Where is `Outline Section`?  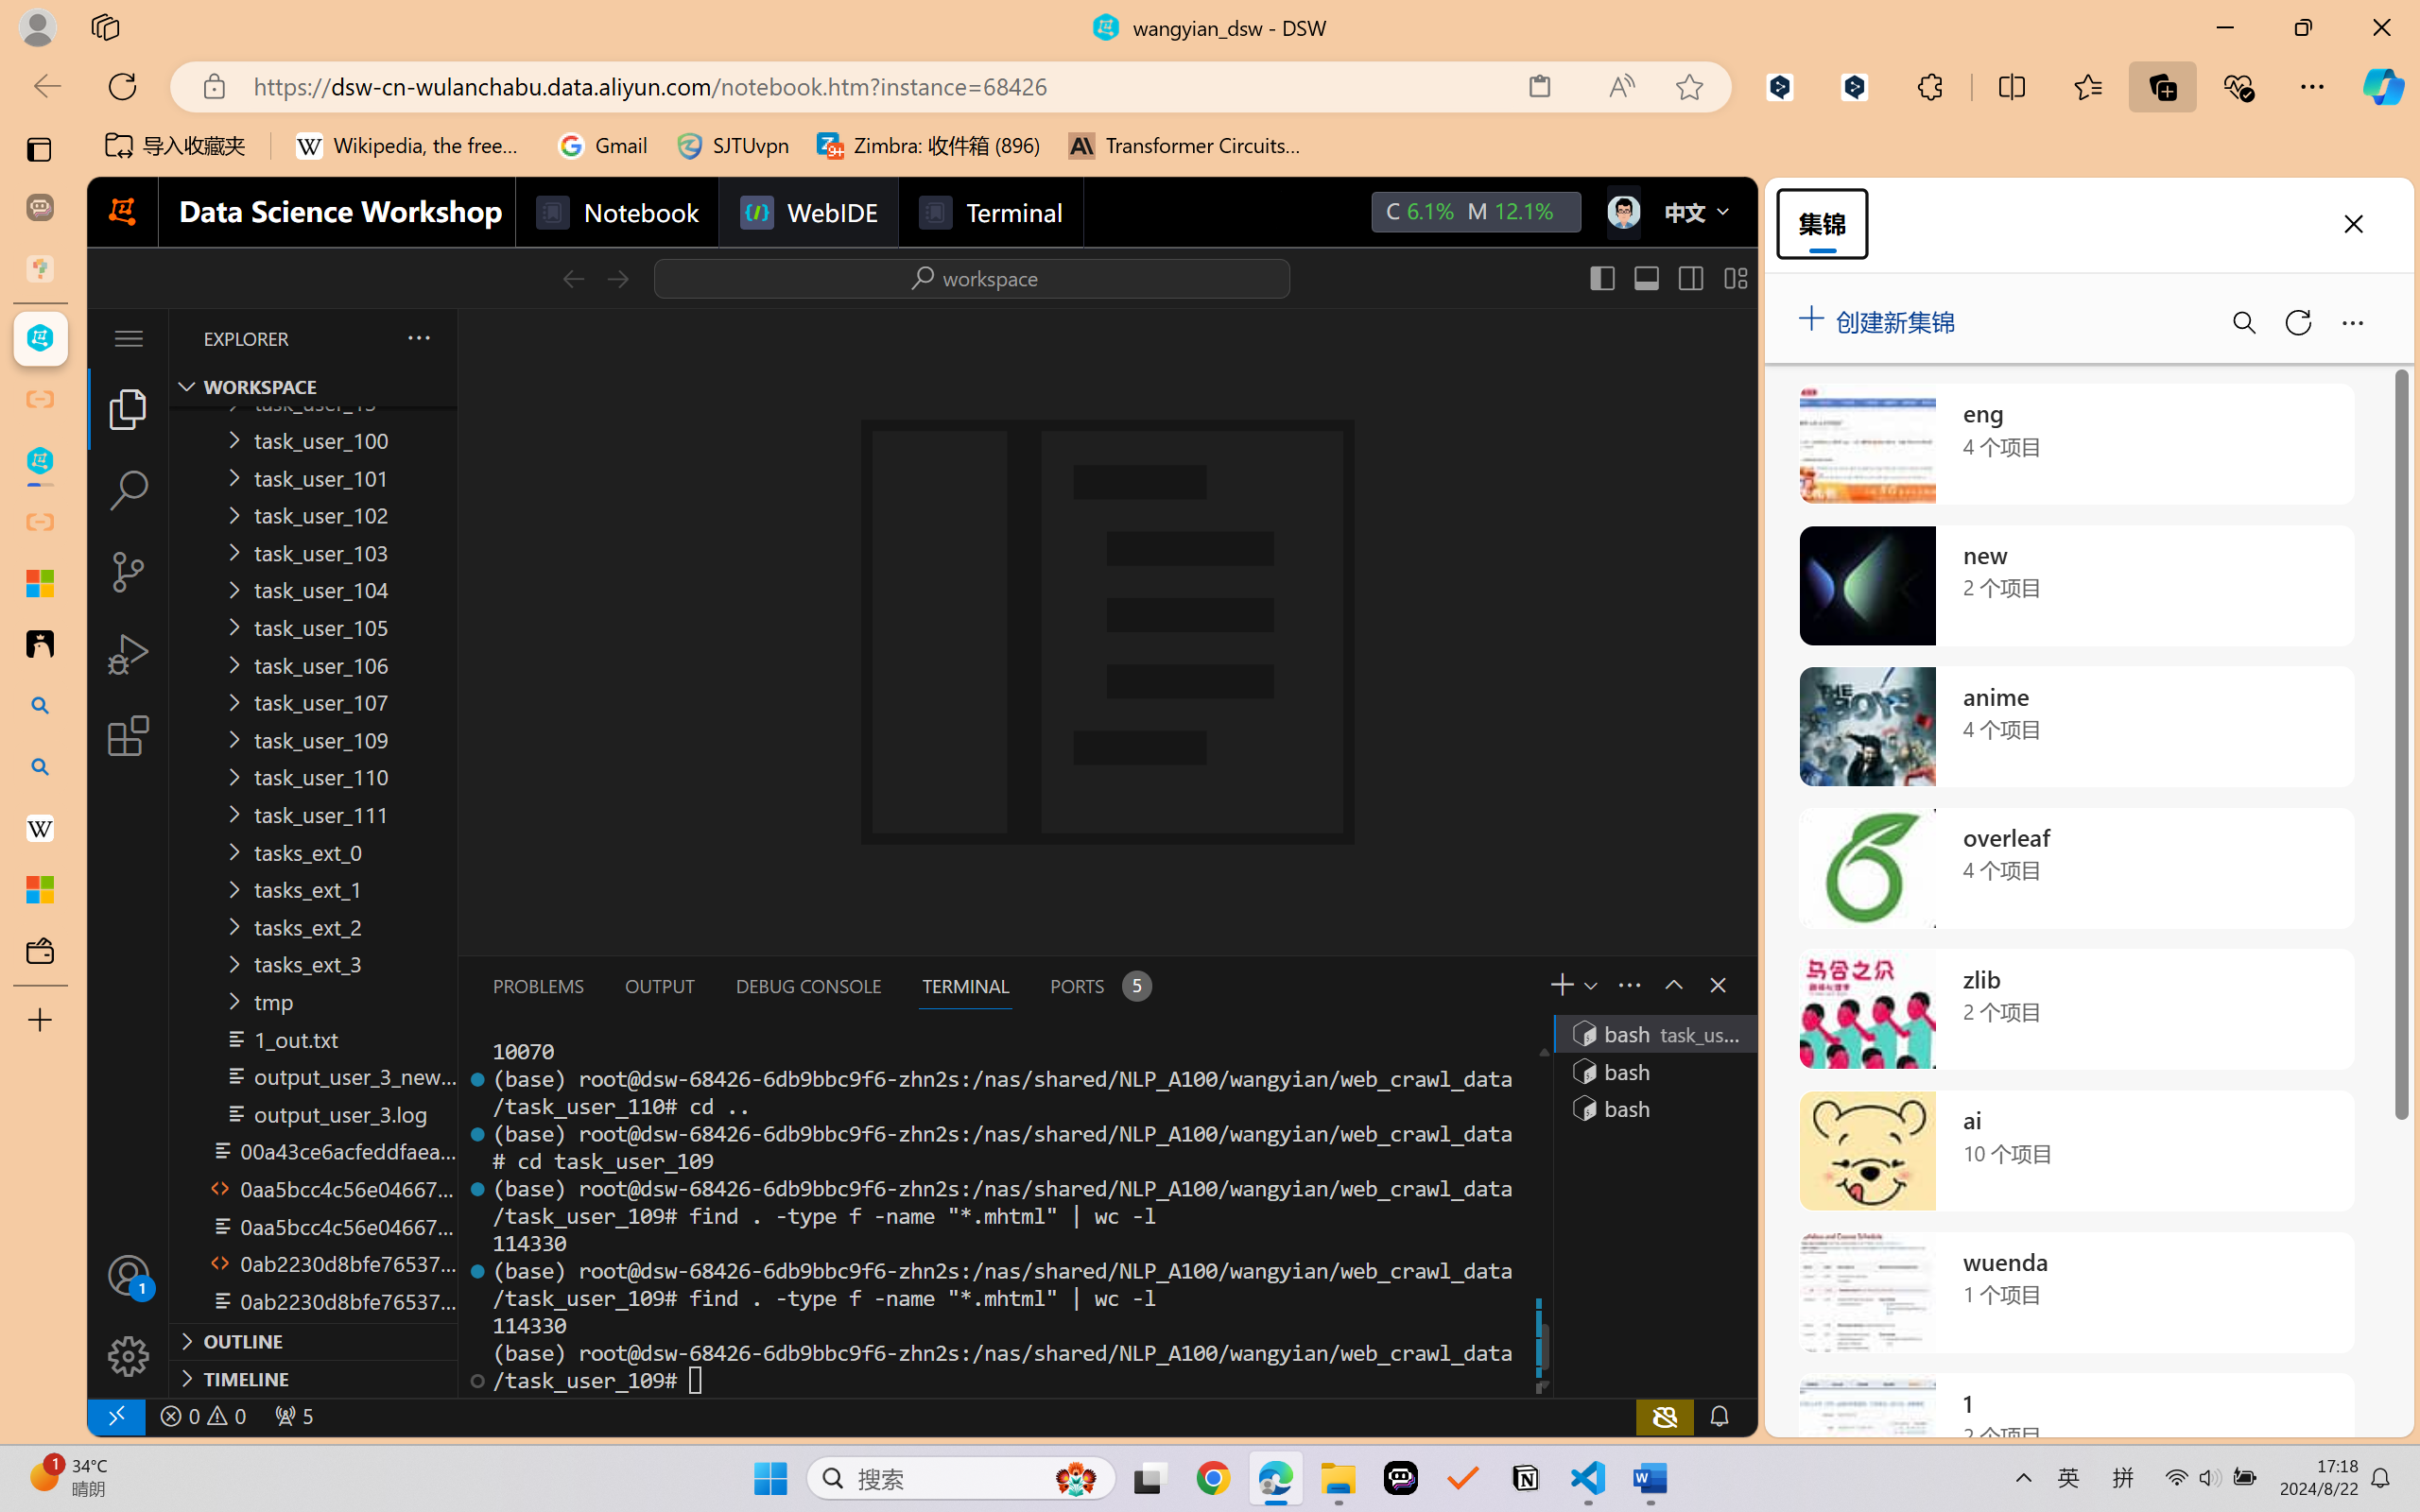
Outline Section is located at coordinates (313, 1340).